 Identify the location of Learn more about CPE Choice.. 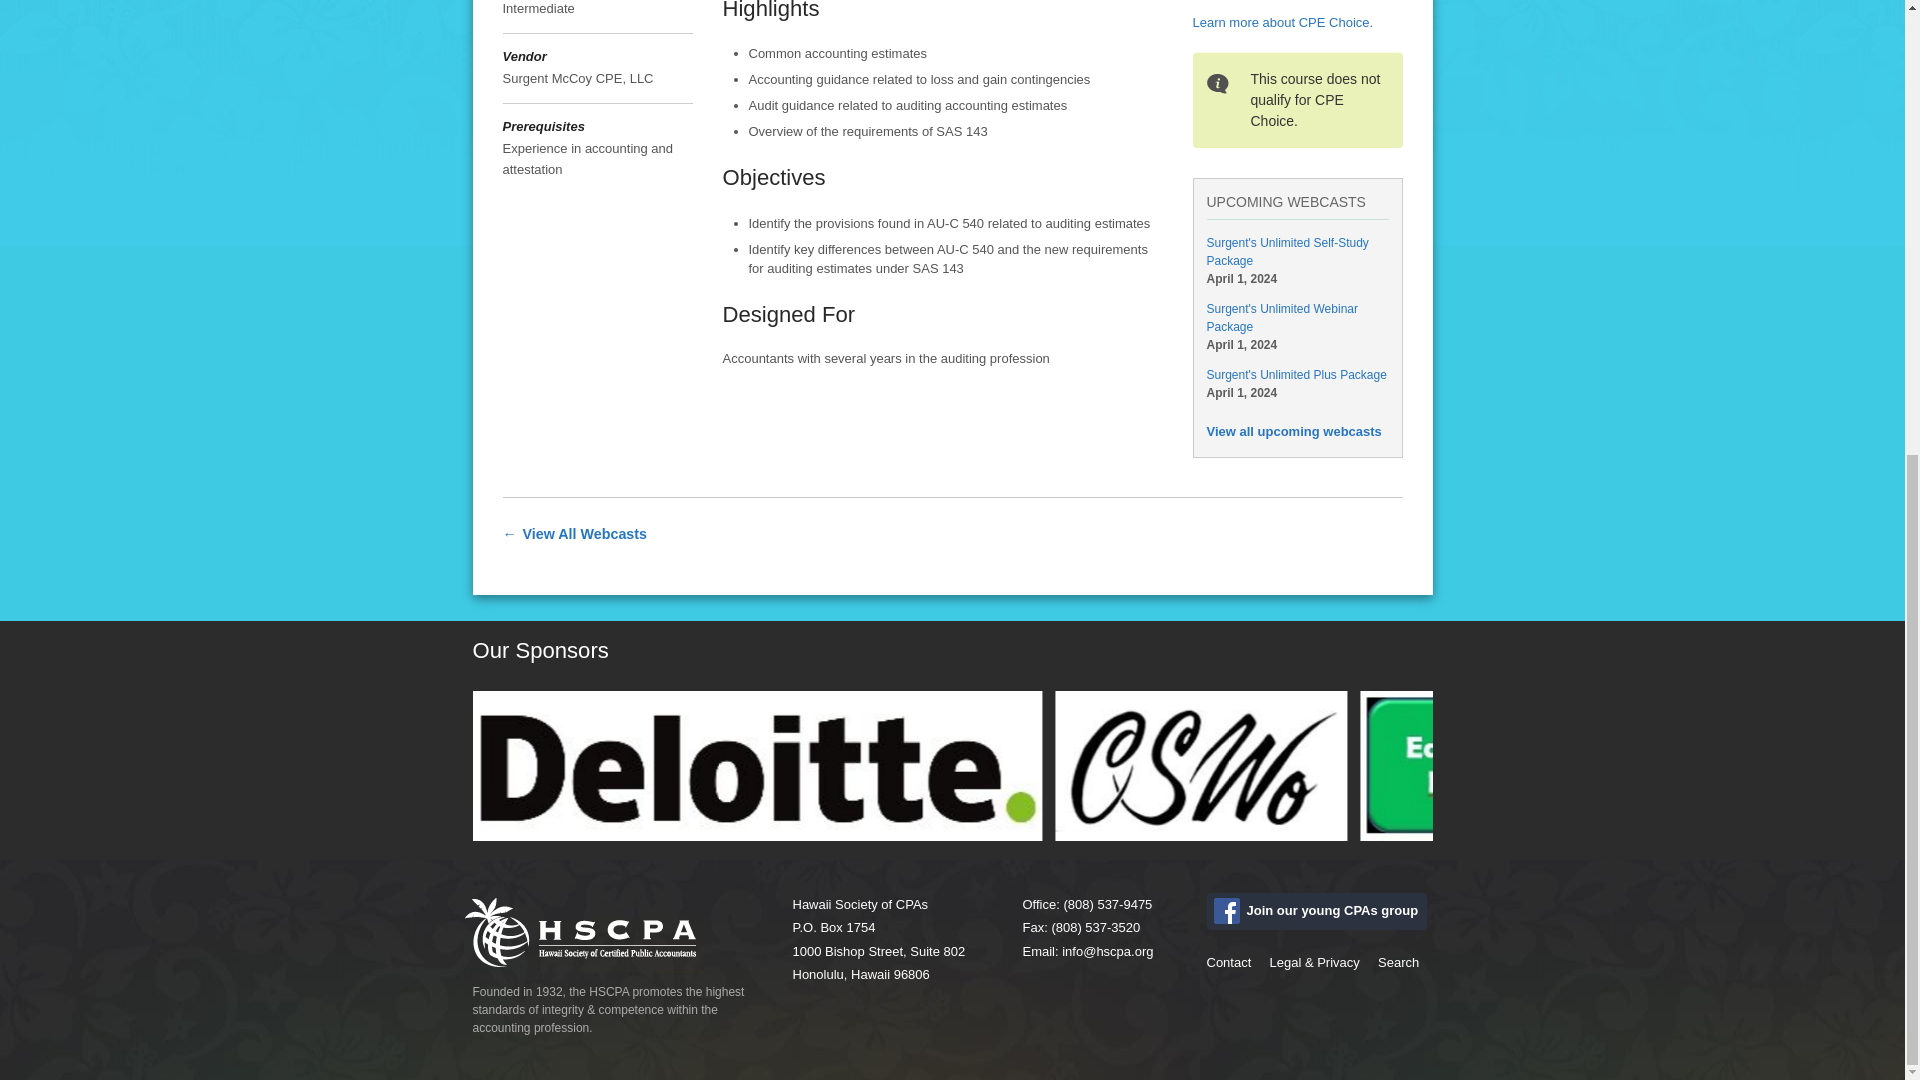
(1282, 22).